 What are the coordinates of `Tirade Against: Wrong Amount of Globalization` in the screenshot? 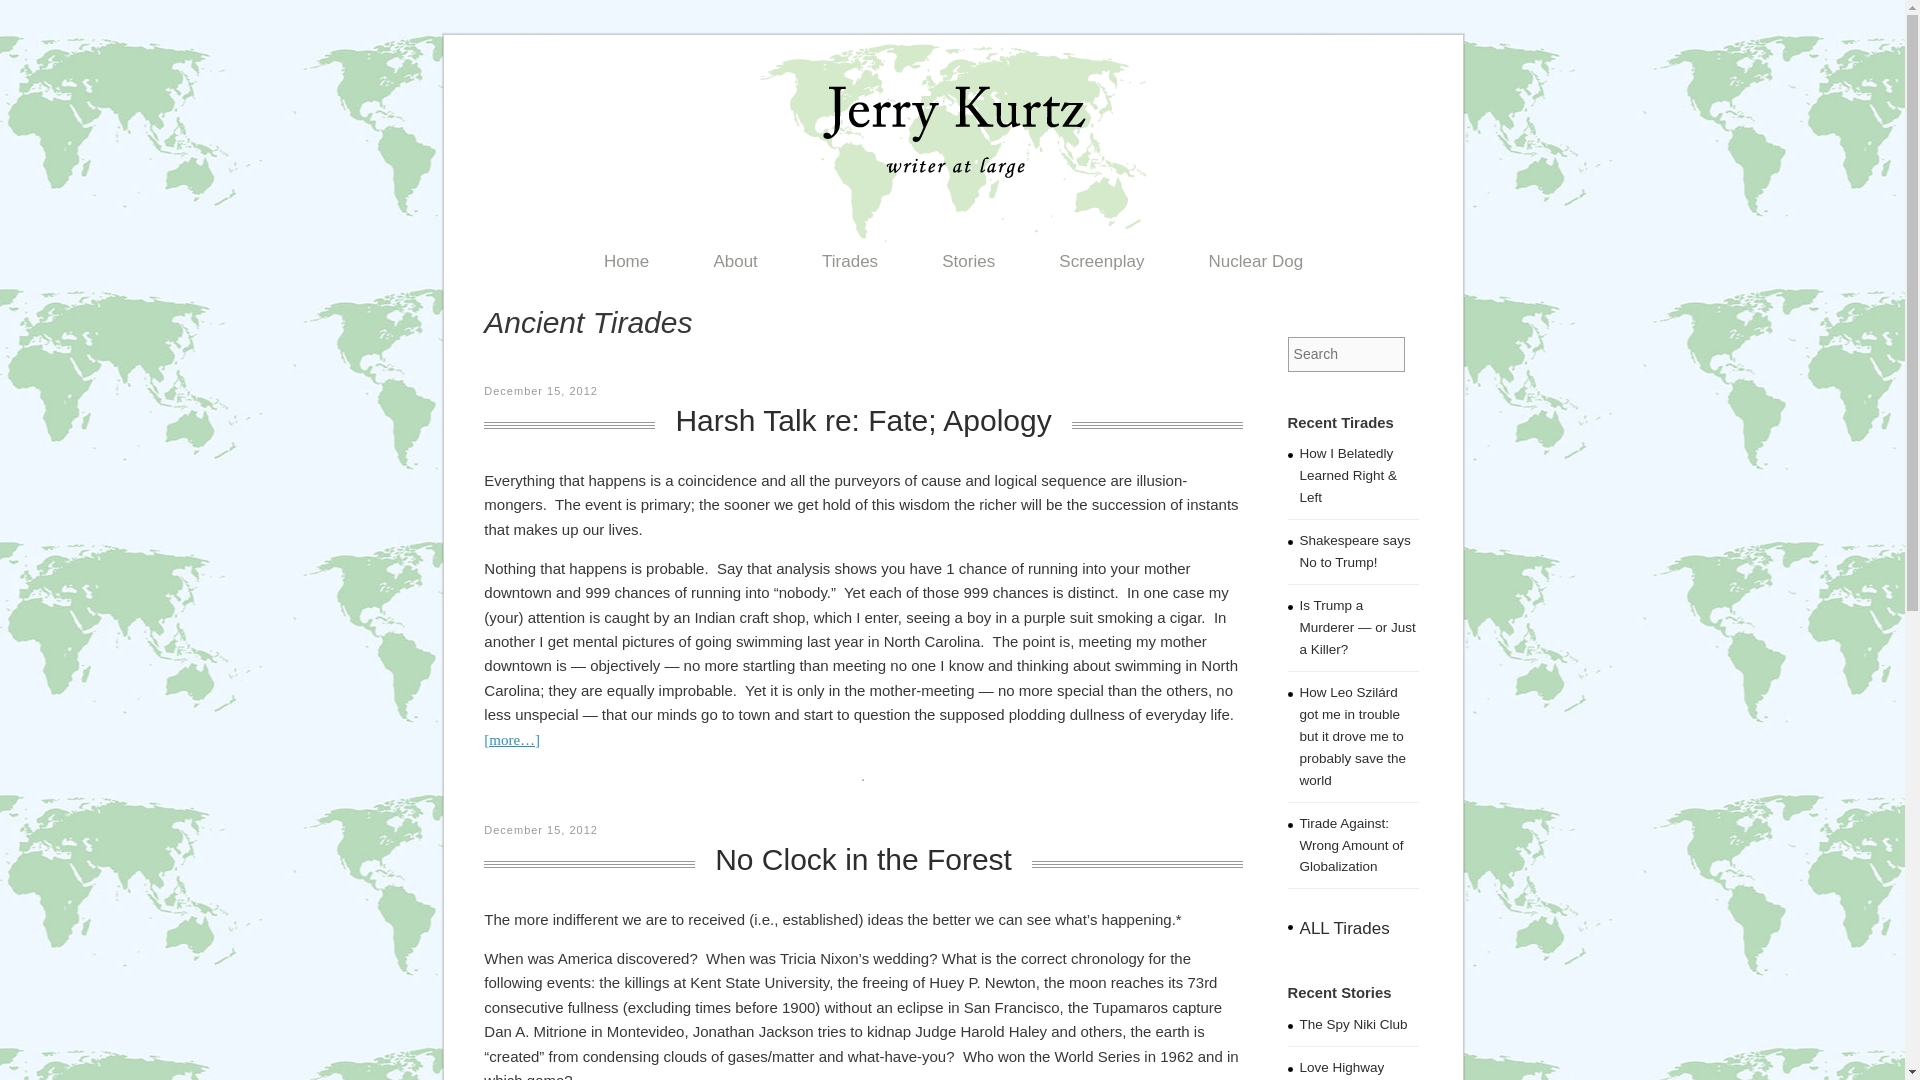 It's located at (1351, 845).